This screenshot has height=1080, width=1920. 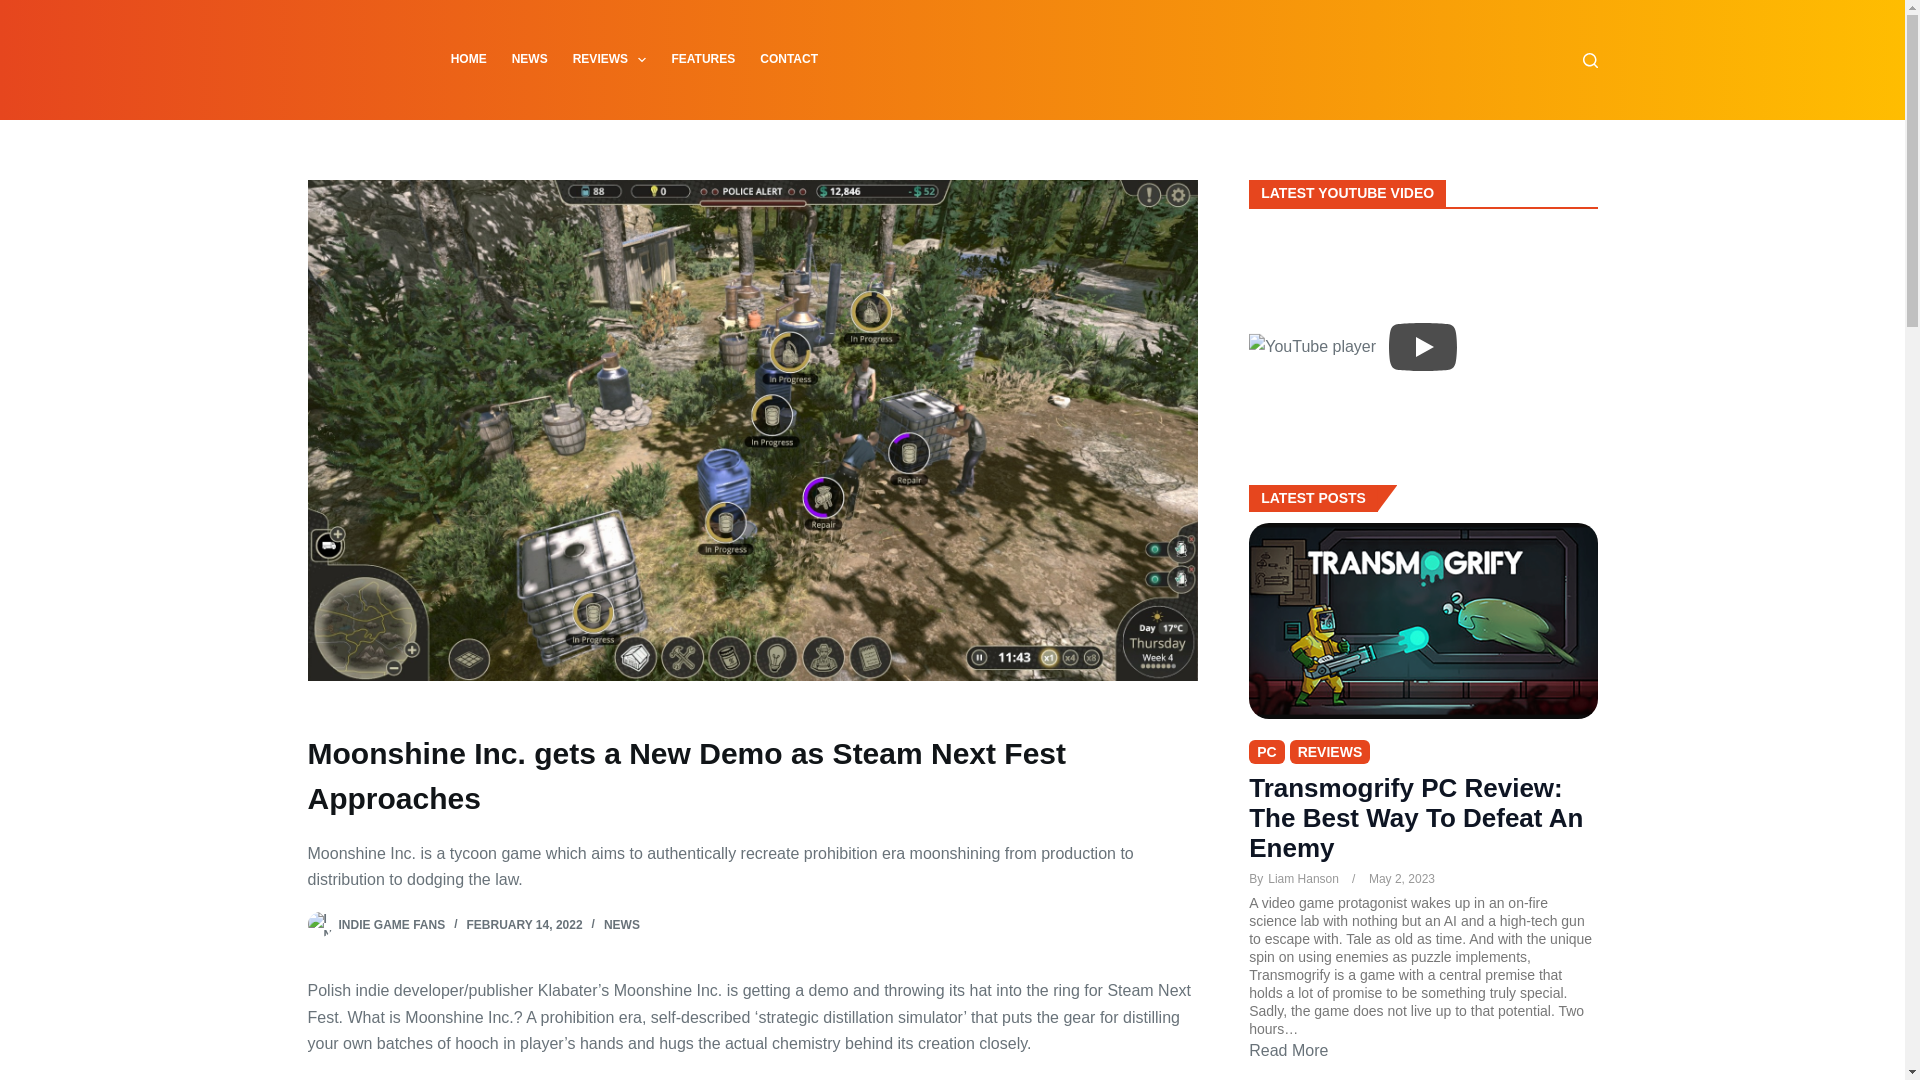 What do you see at coordinates (20, 10) in the screenshot?
I see `Skip to content` at bounding box center [20, 10].